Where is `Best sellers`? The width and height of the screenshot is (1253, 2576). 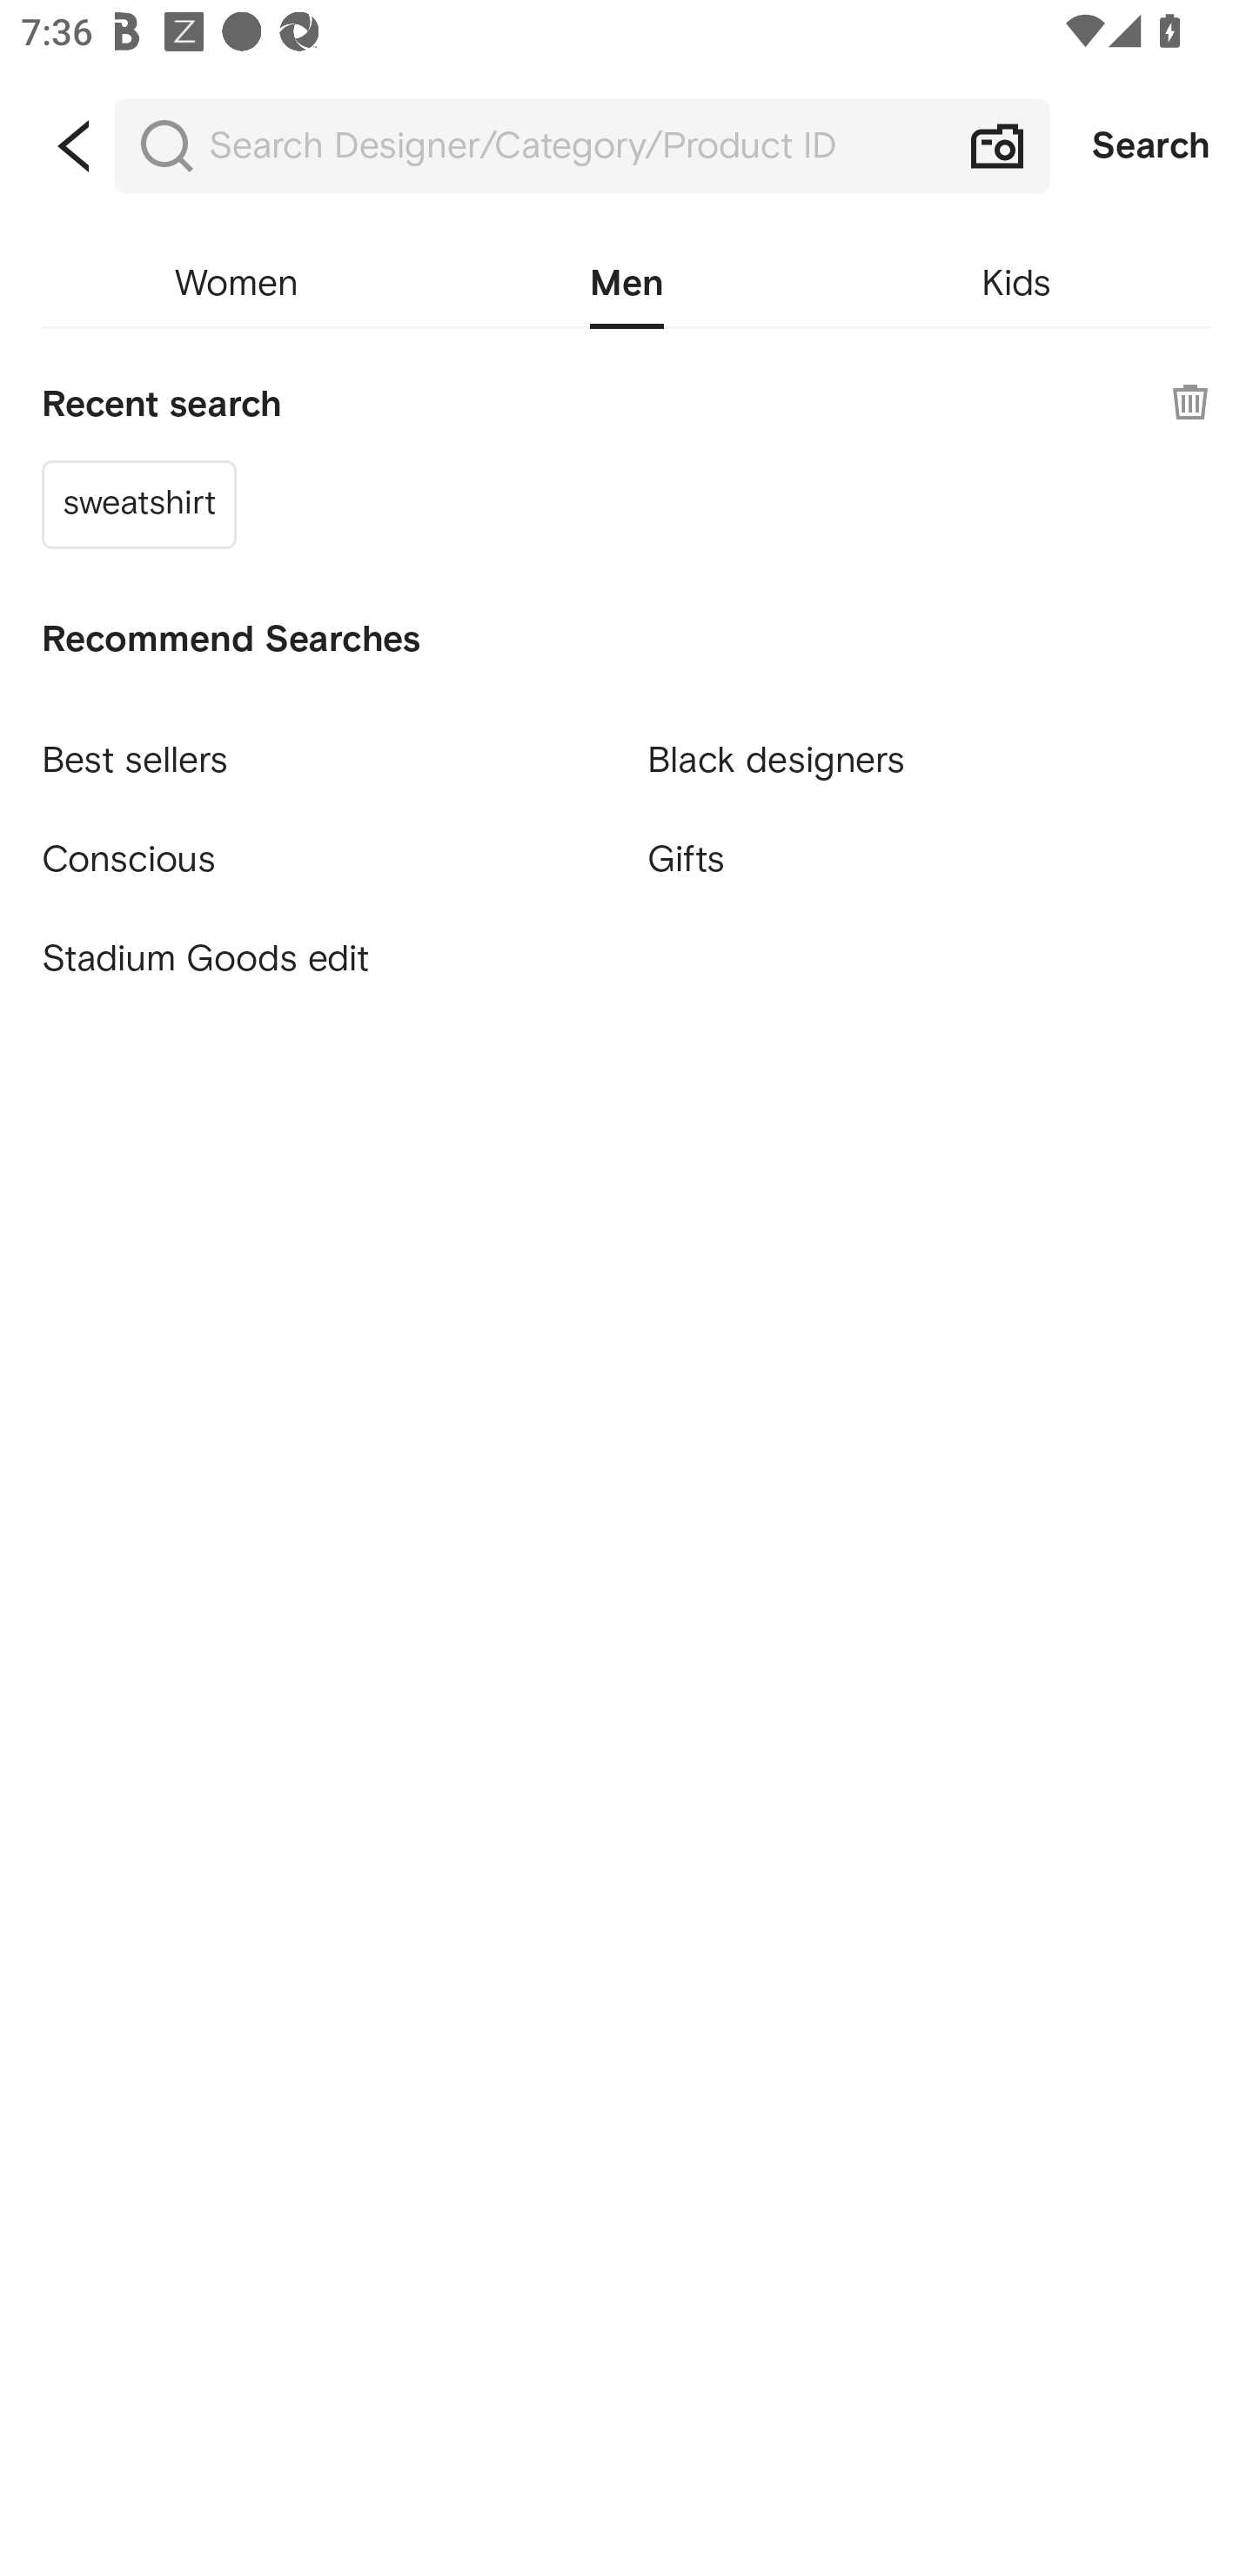 Best sellers is located at coordinates (323, 747).